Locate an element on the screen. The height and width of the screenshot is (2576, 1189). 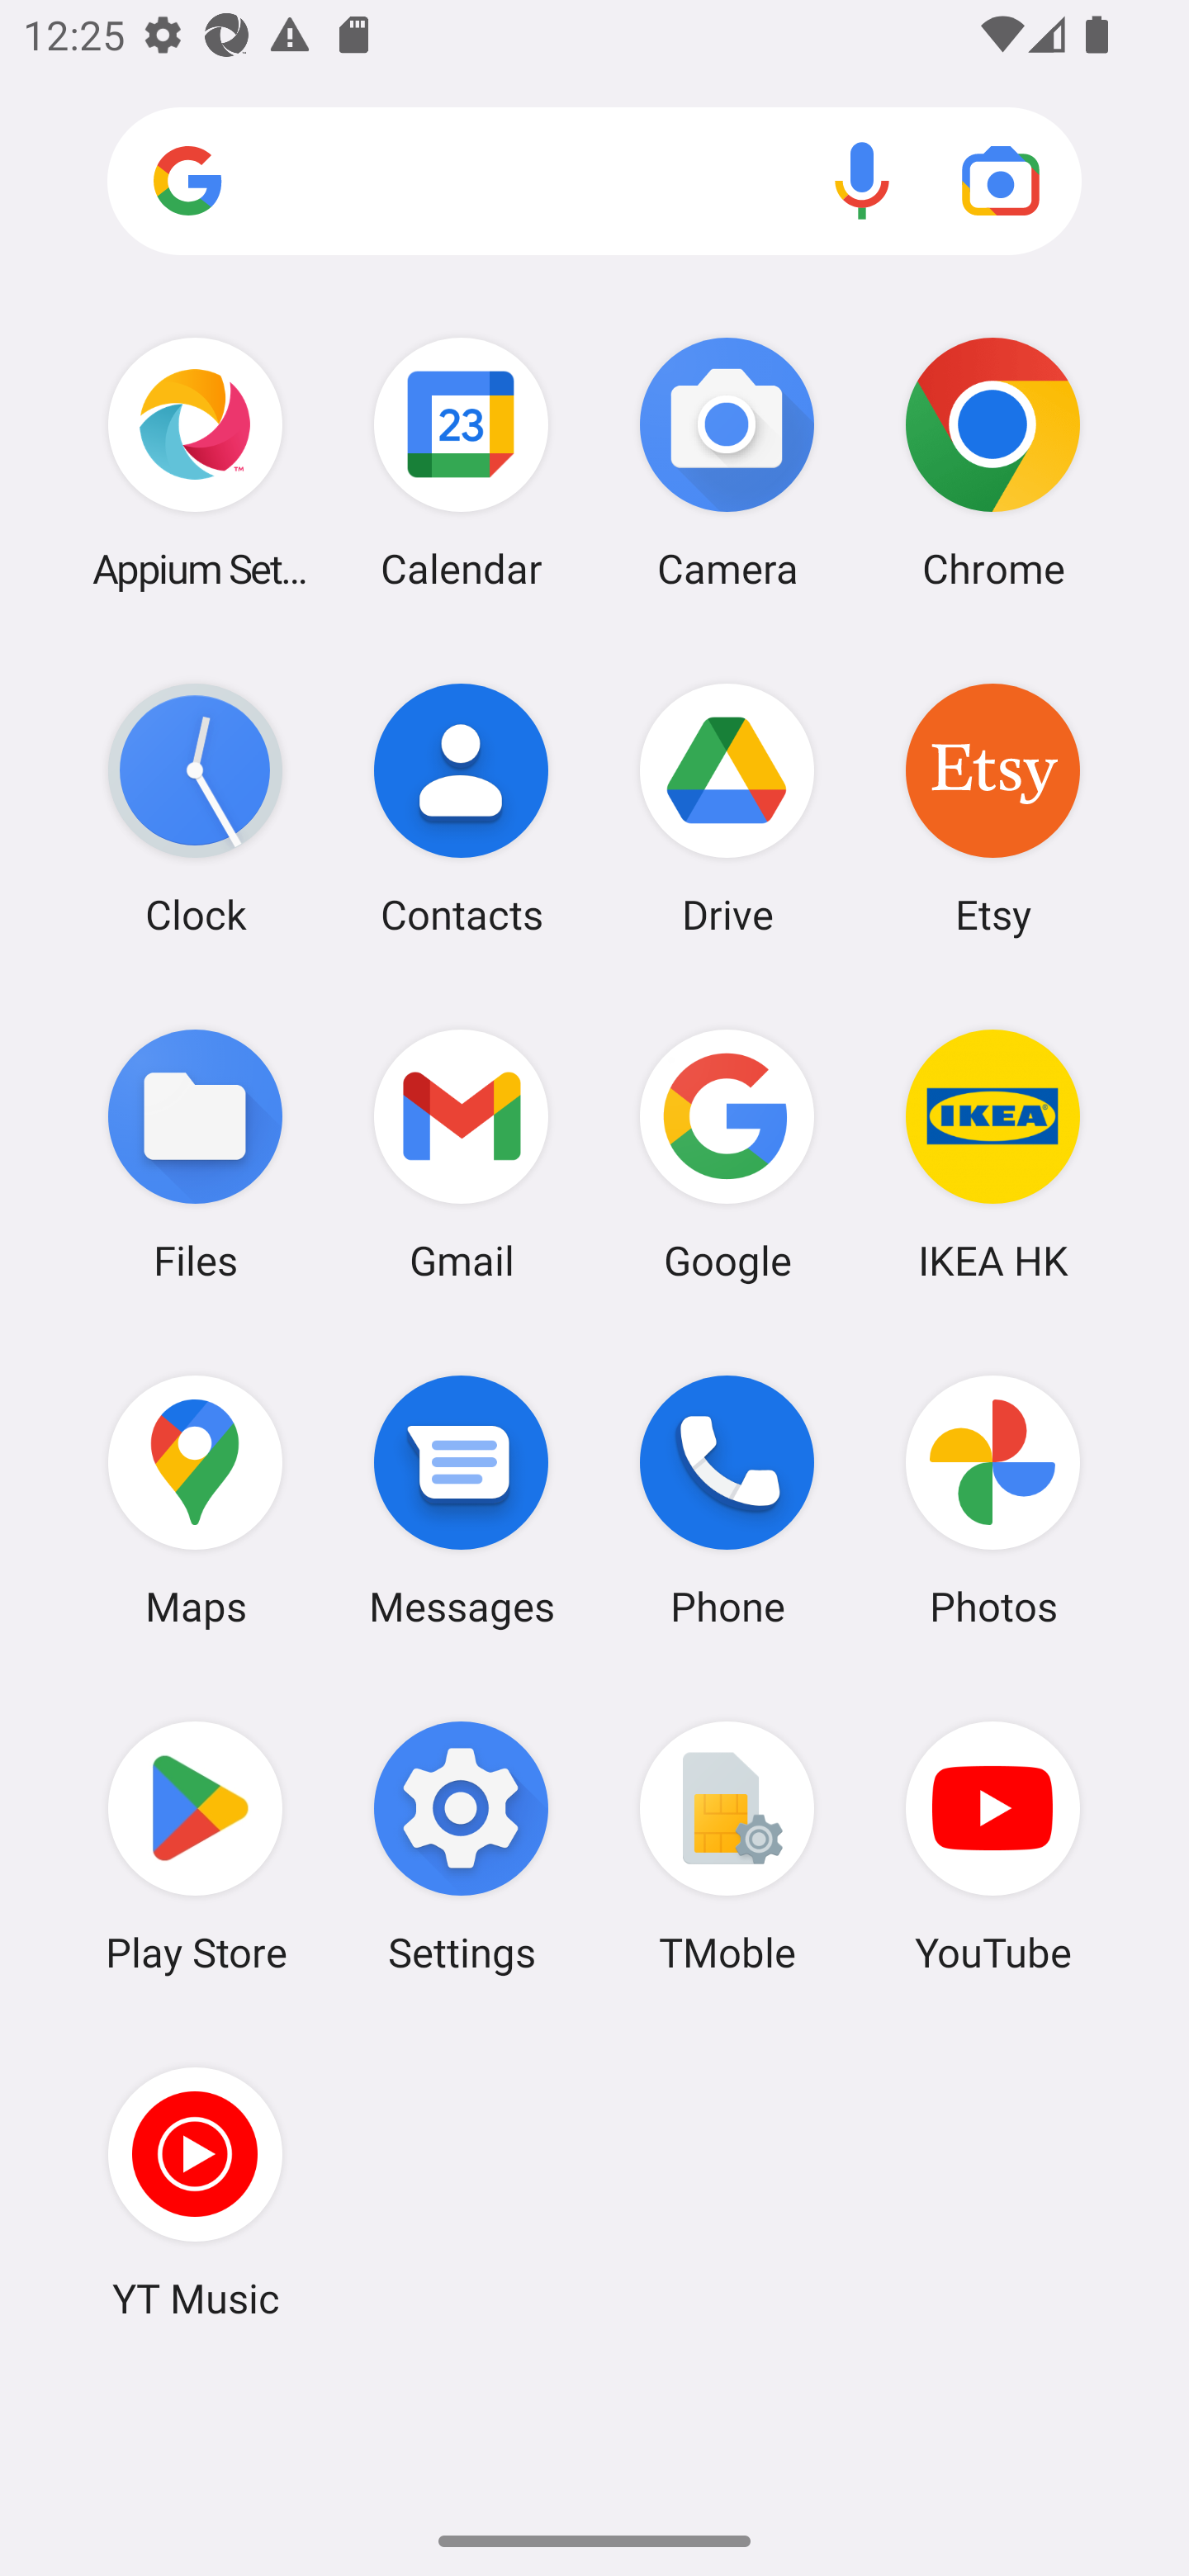
IKEA HK is located at coordinates (992, 1153).